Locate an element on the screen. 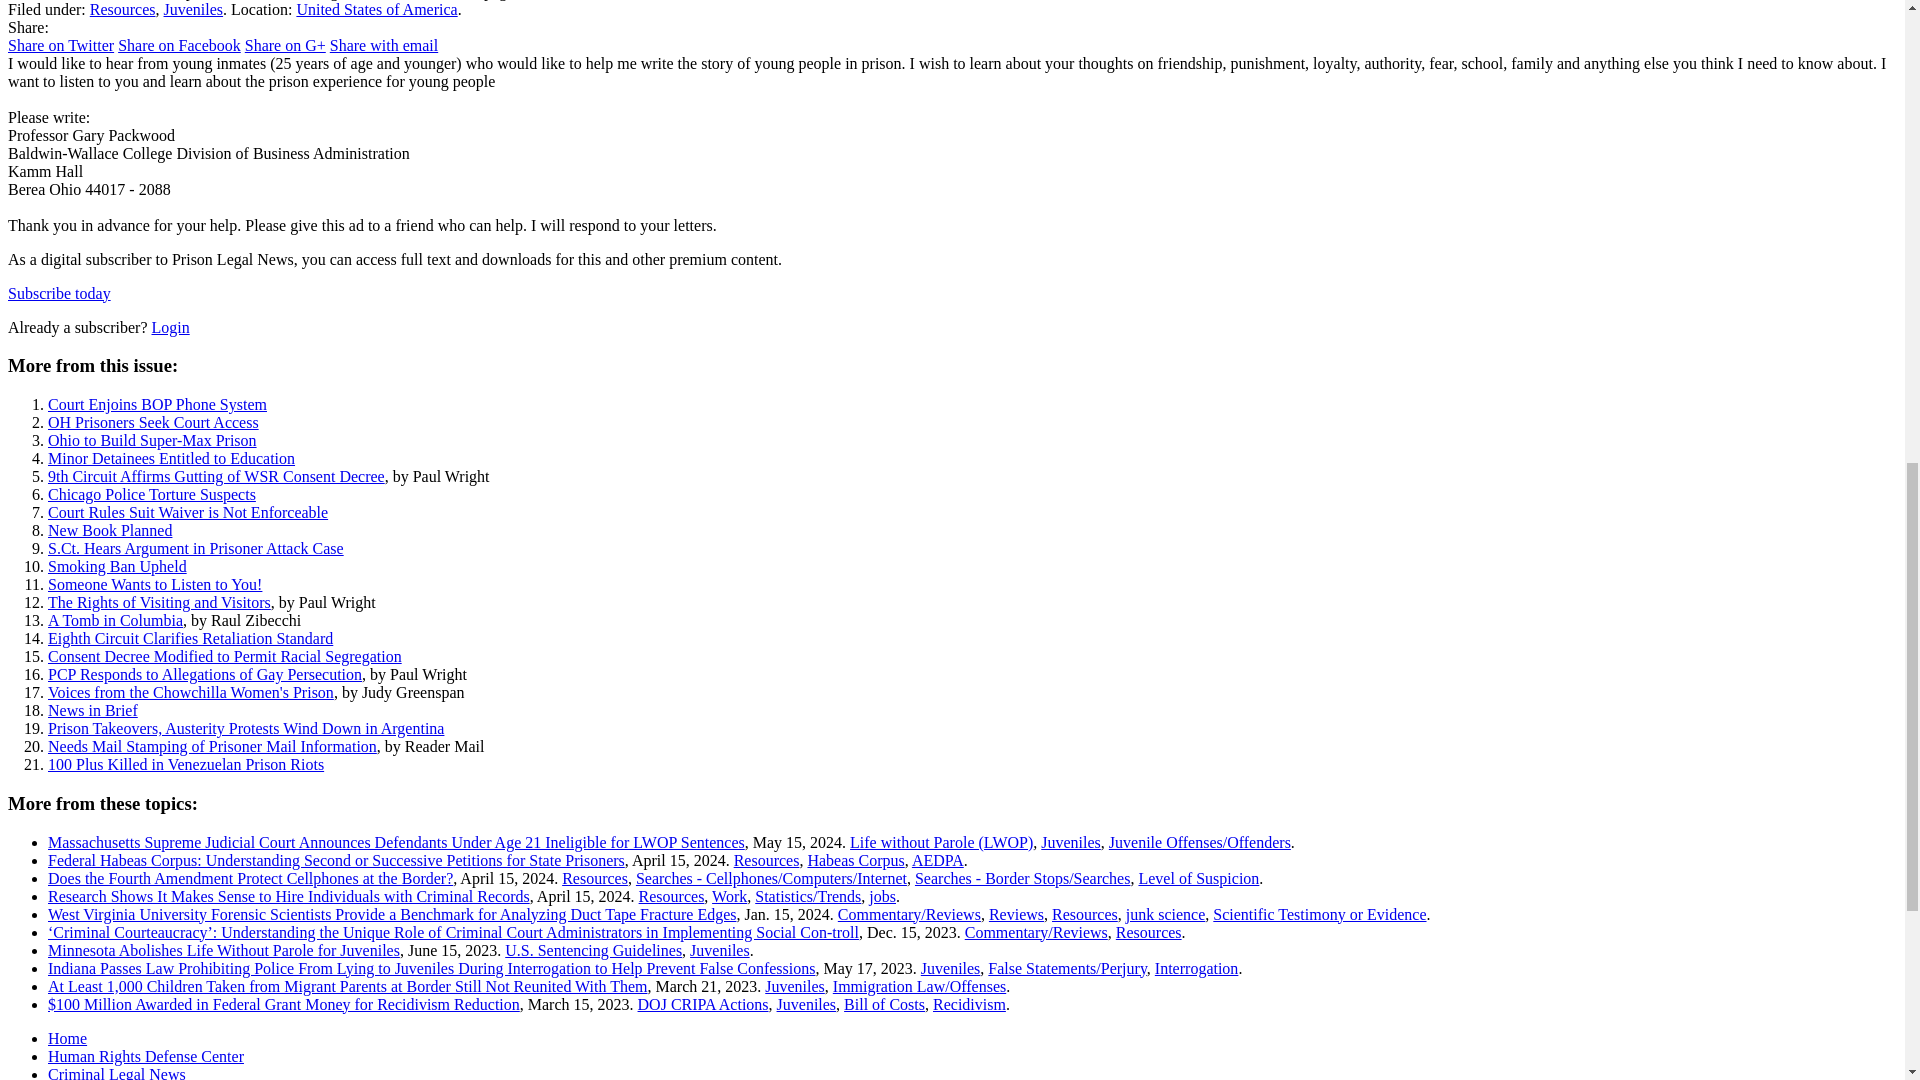 The image size is (1920, 1080). Share with email is located at coordinates (384, 45).